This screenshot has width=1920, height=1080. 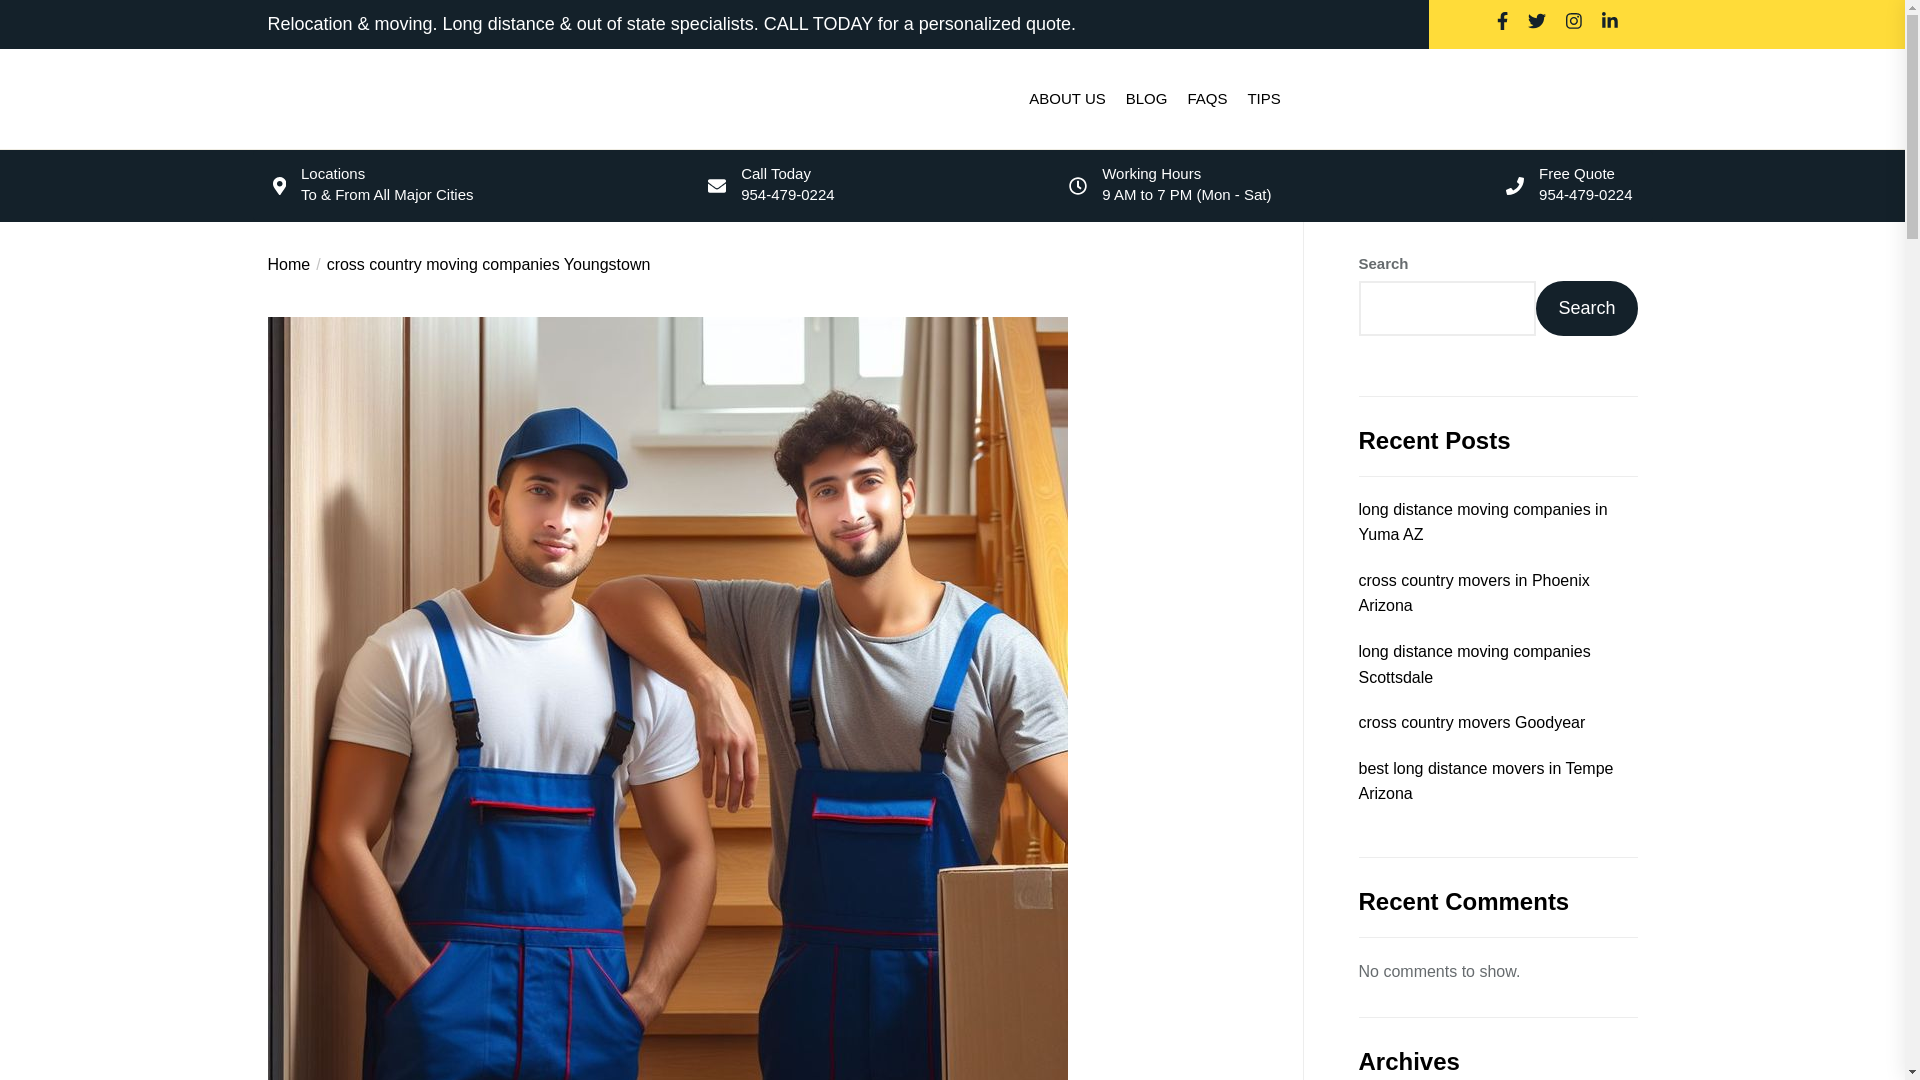 I want to click on FAQS, so click(x=1206, y=98).